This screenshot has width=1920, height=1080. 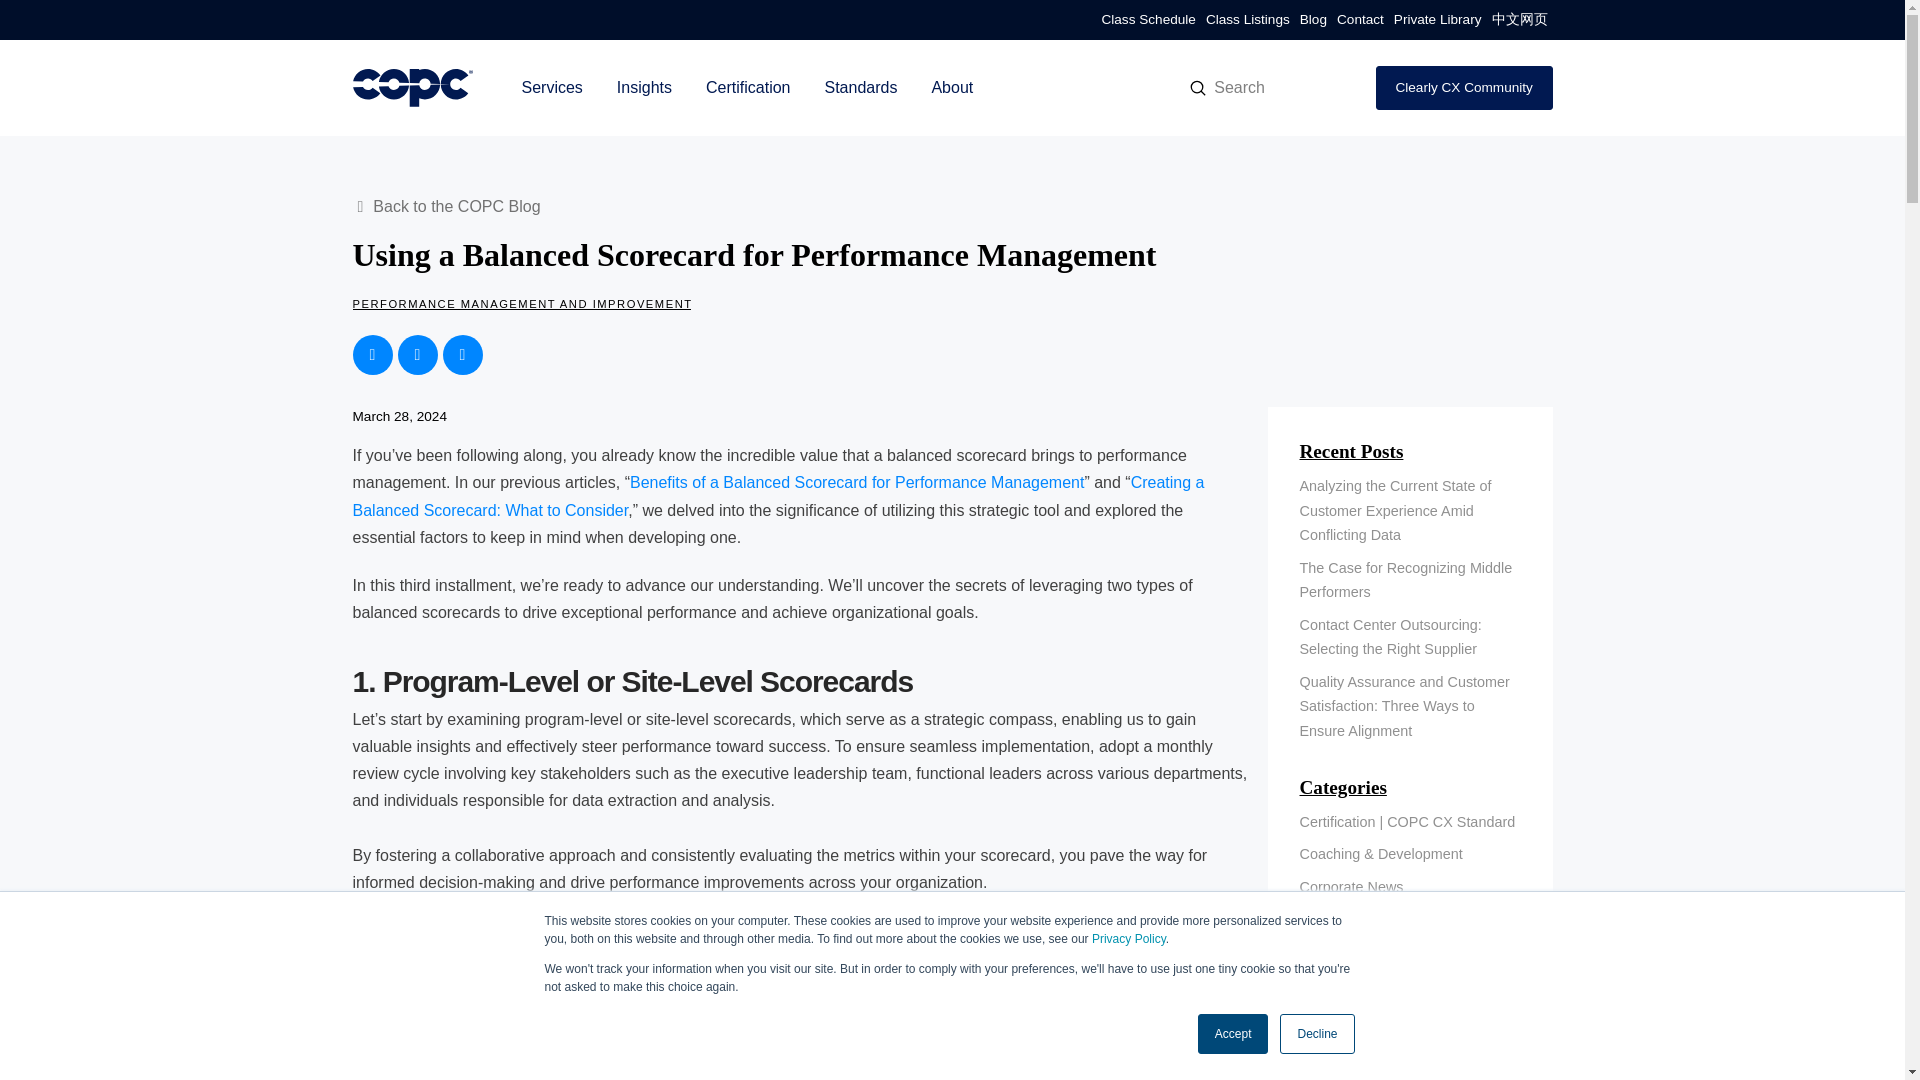 What do you see at coordinates (1234, 1034) in the screenshot?
I see `Accept` at bounding box center [1234, 1034].